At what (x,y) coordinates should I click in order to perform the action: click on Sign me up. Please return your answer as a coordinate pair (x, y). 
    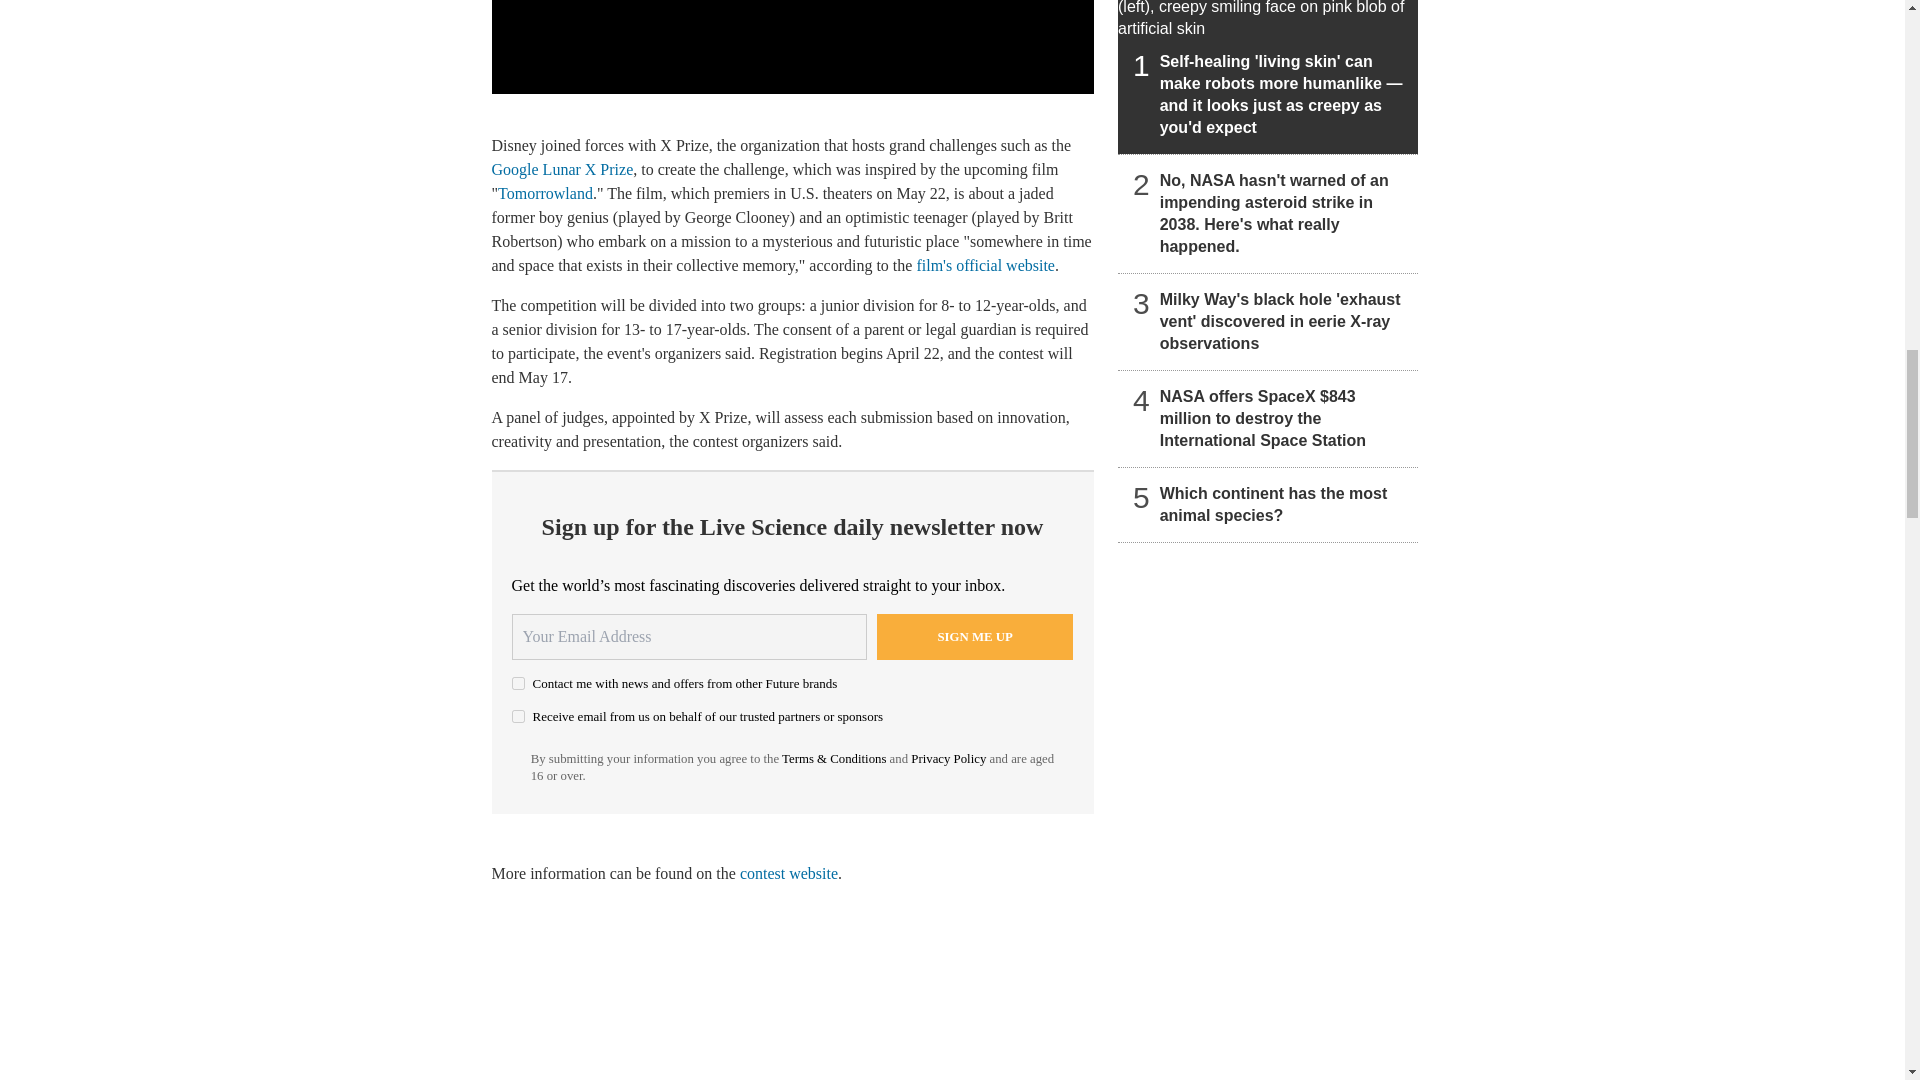
    Looking at the image, I should click on (975, 636).